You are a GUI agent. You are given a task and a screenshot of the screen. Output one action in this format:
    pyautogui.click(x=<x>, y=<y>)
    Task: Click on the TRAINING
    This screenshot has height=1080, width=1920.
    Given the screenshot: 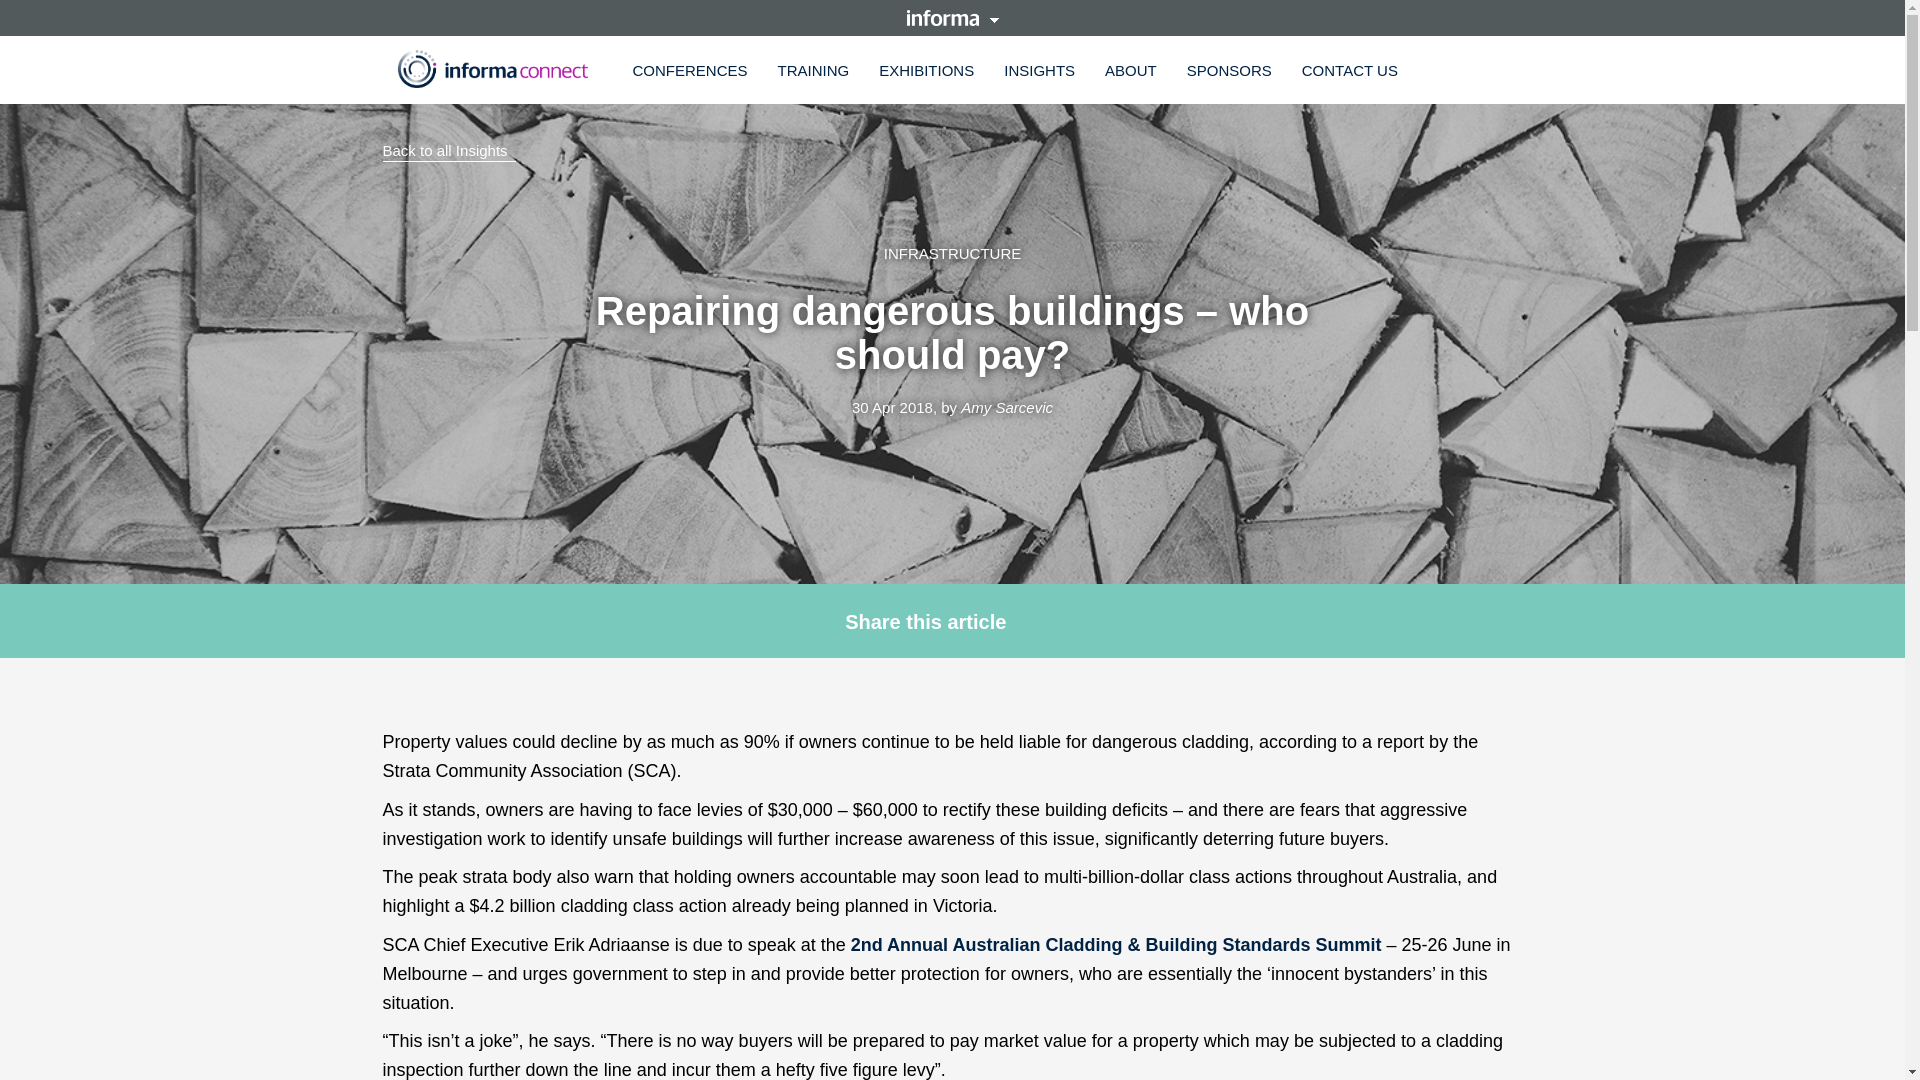 What is the action you would take?
    pyautogui.click(x=814, y=70)
    